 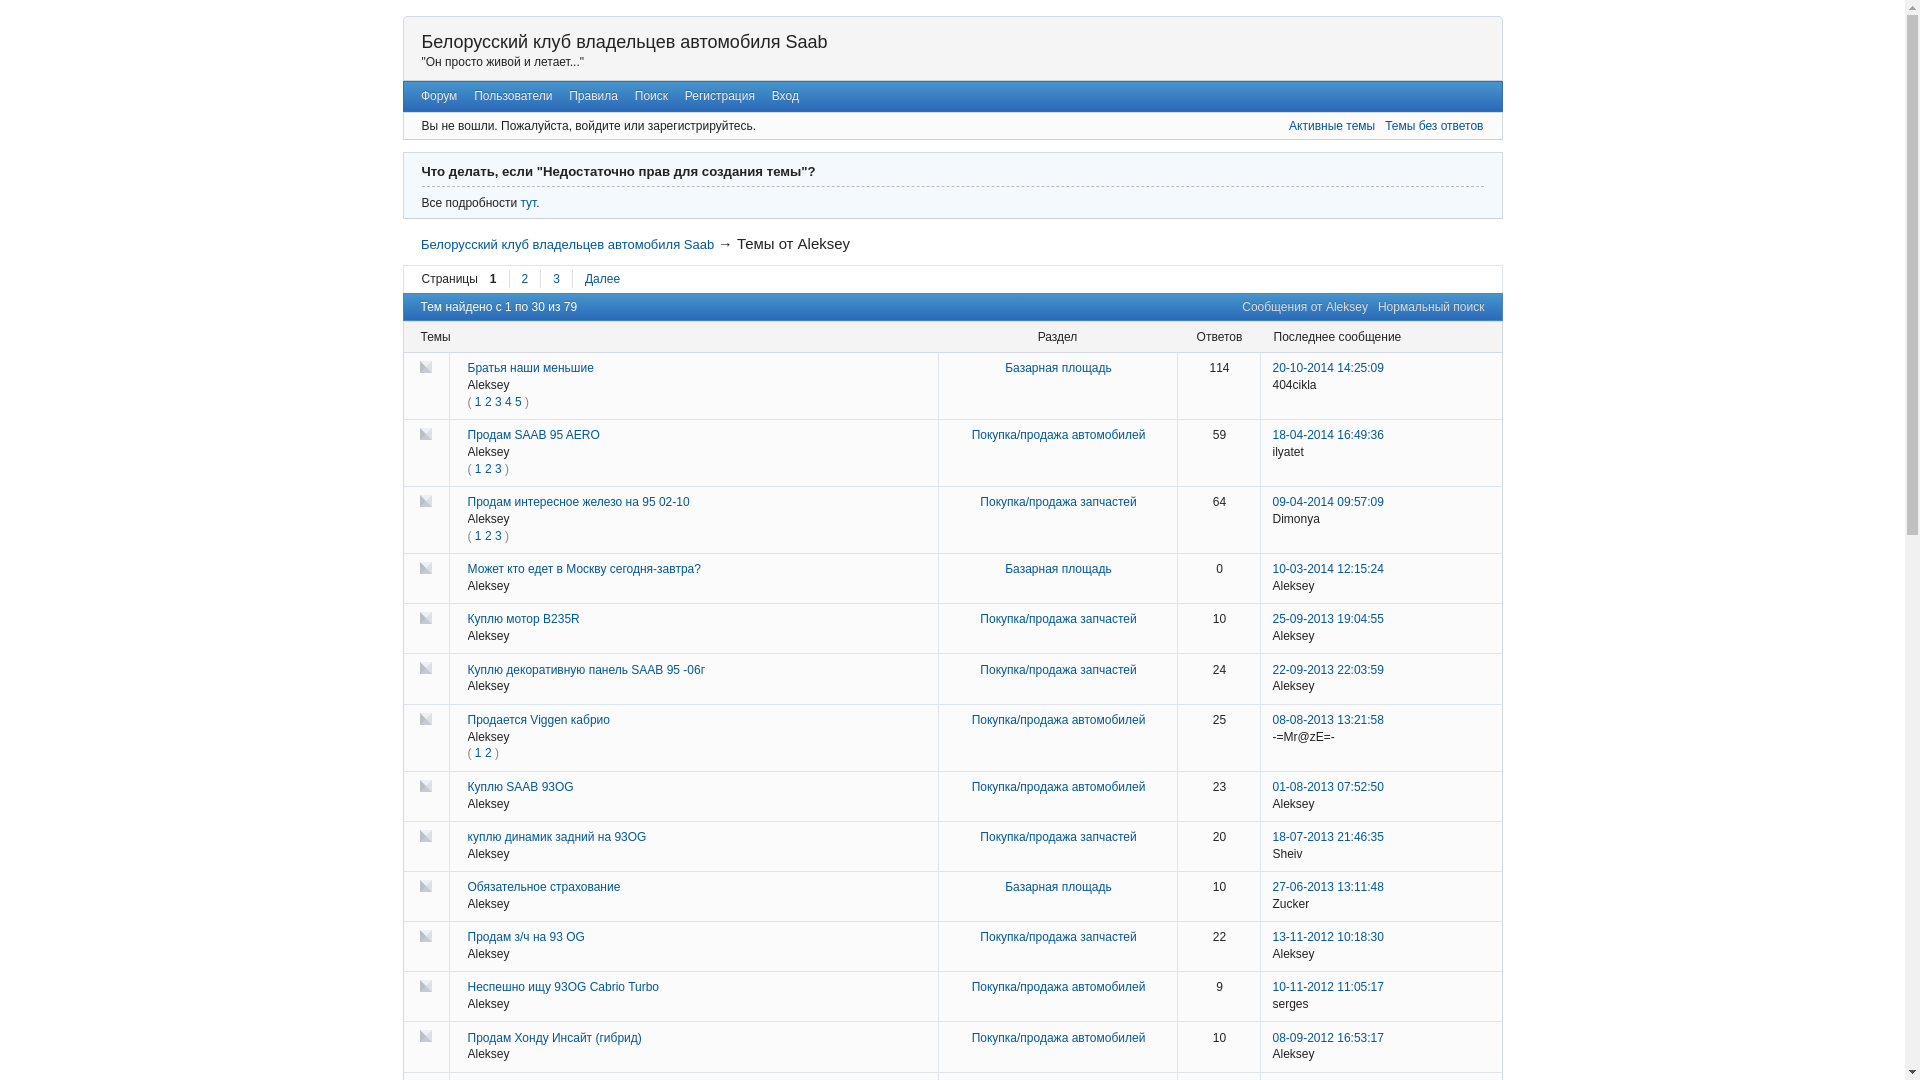 I want to click on 09-04-2014 09:57:09, so click(x=1328, y=502).